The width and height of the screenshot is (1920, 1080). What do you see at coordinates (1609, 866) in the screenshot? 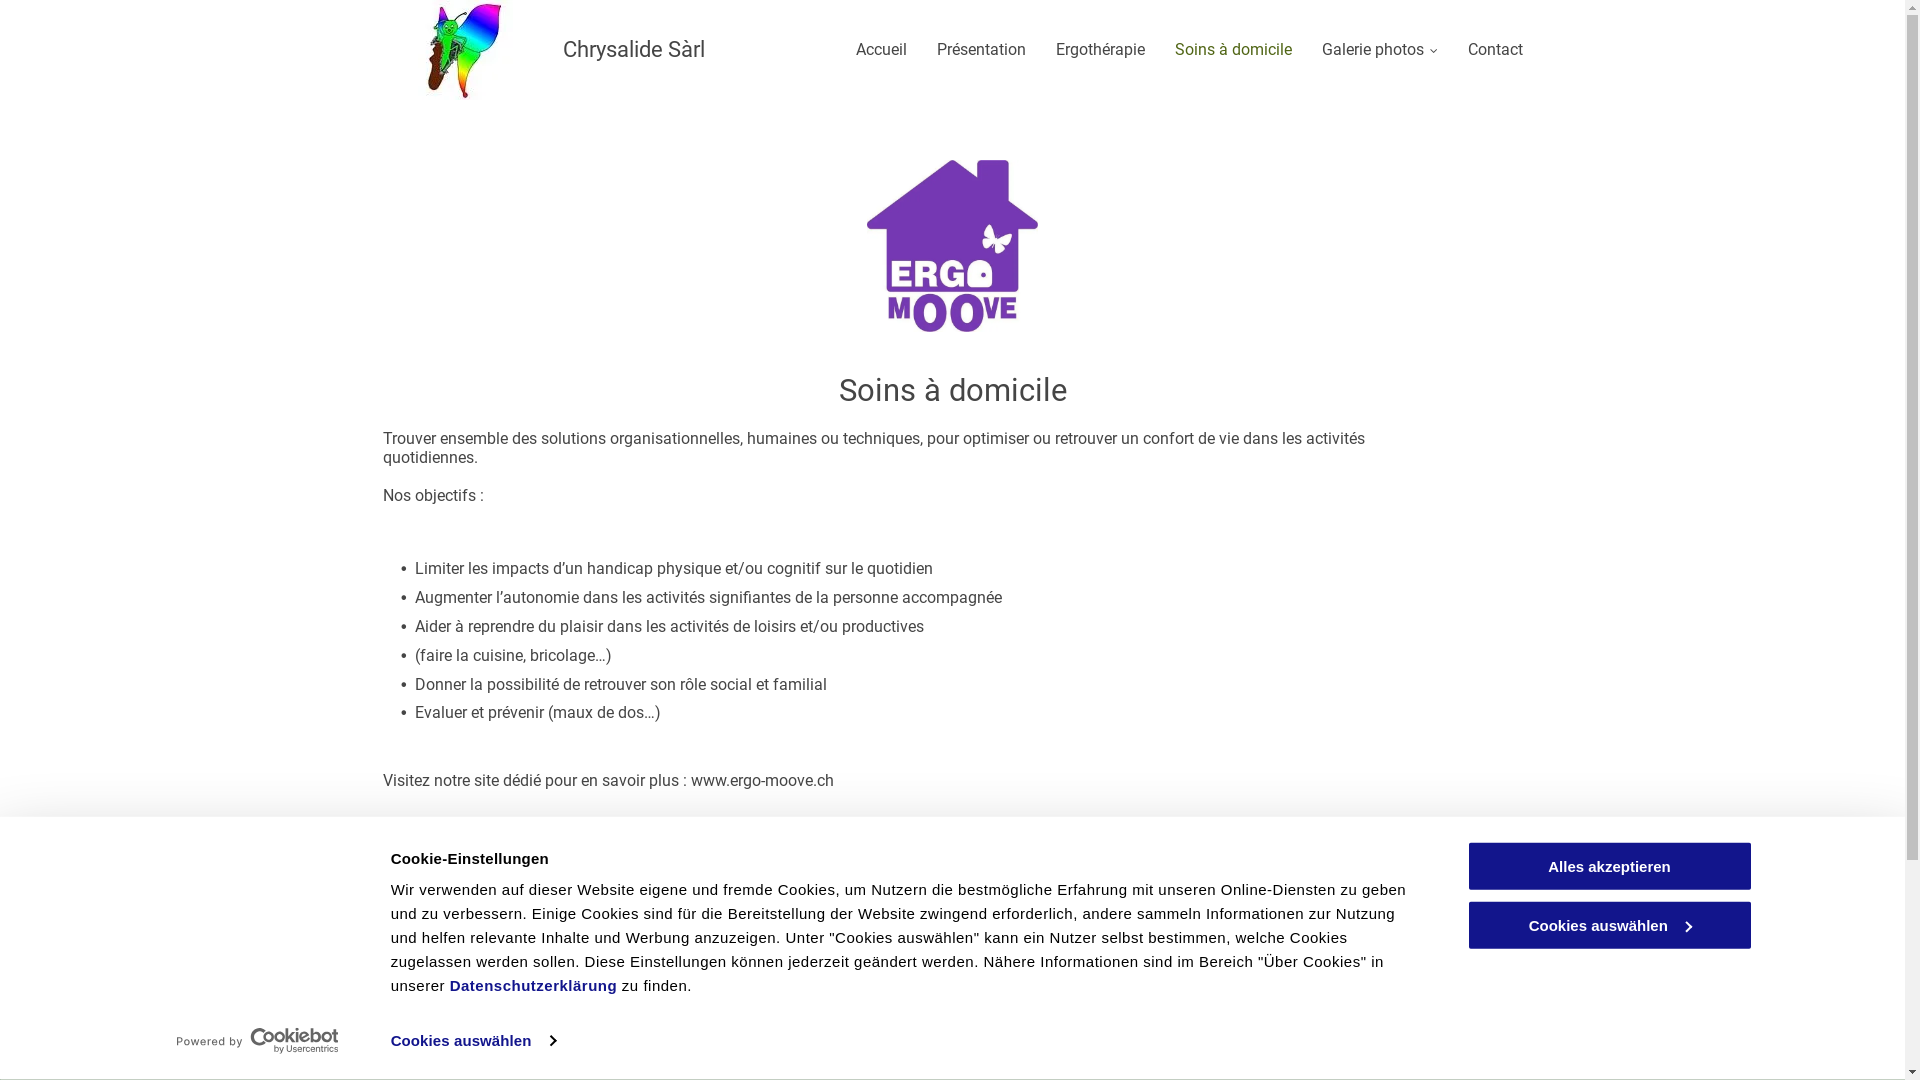
I see `Alles akzeptieren` at bounding box center [1609, 866].